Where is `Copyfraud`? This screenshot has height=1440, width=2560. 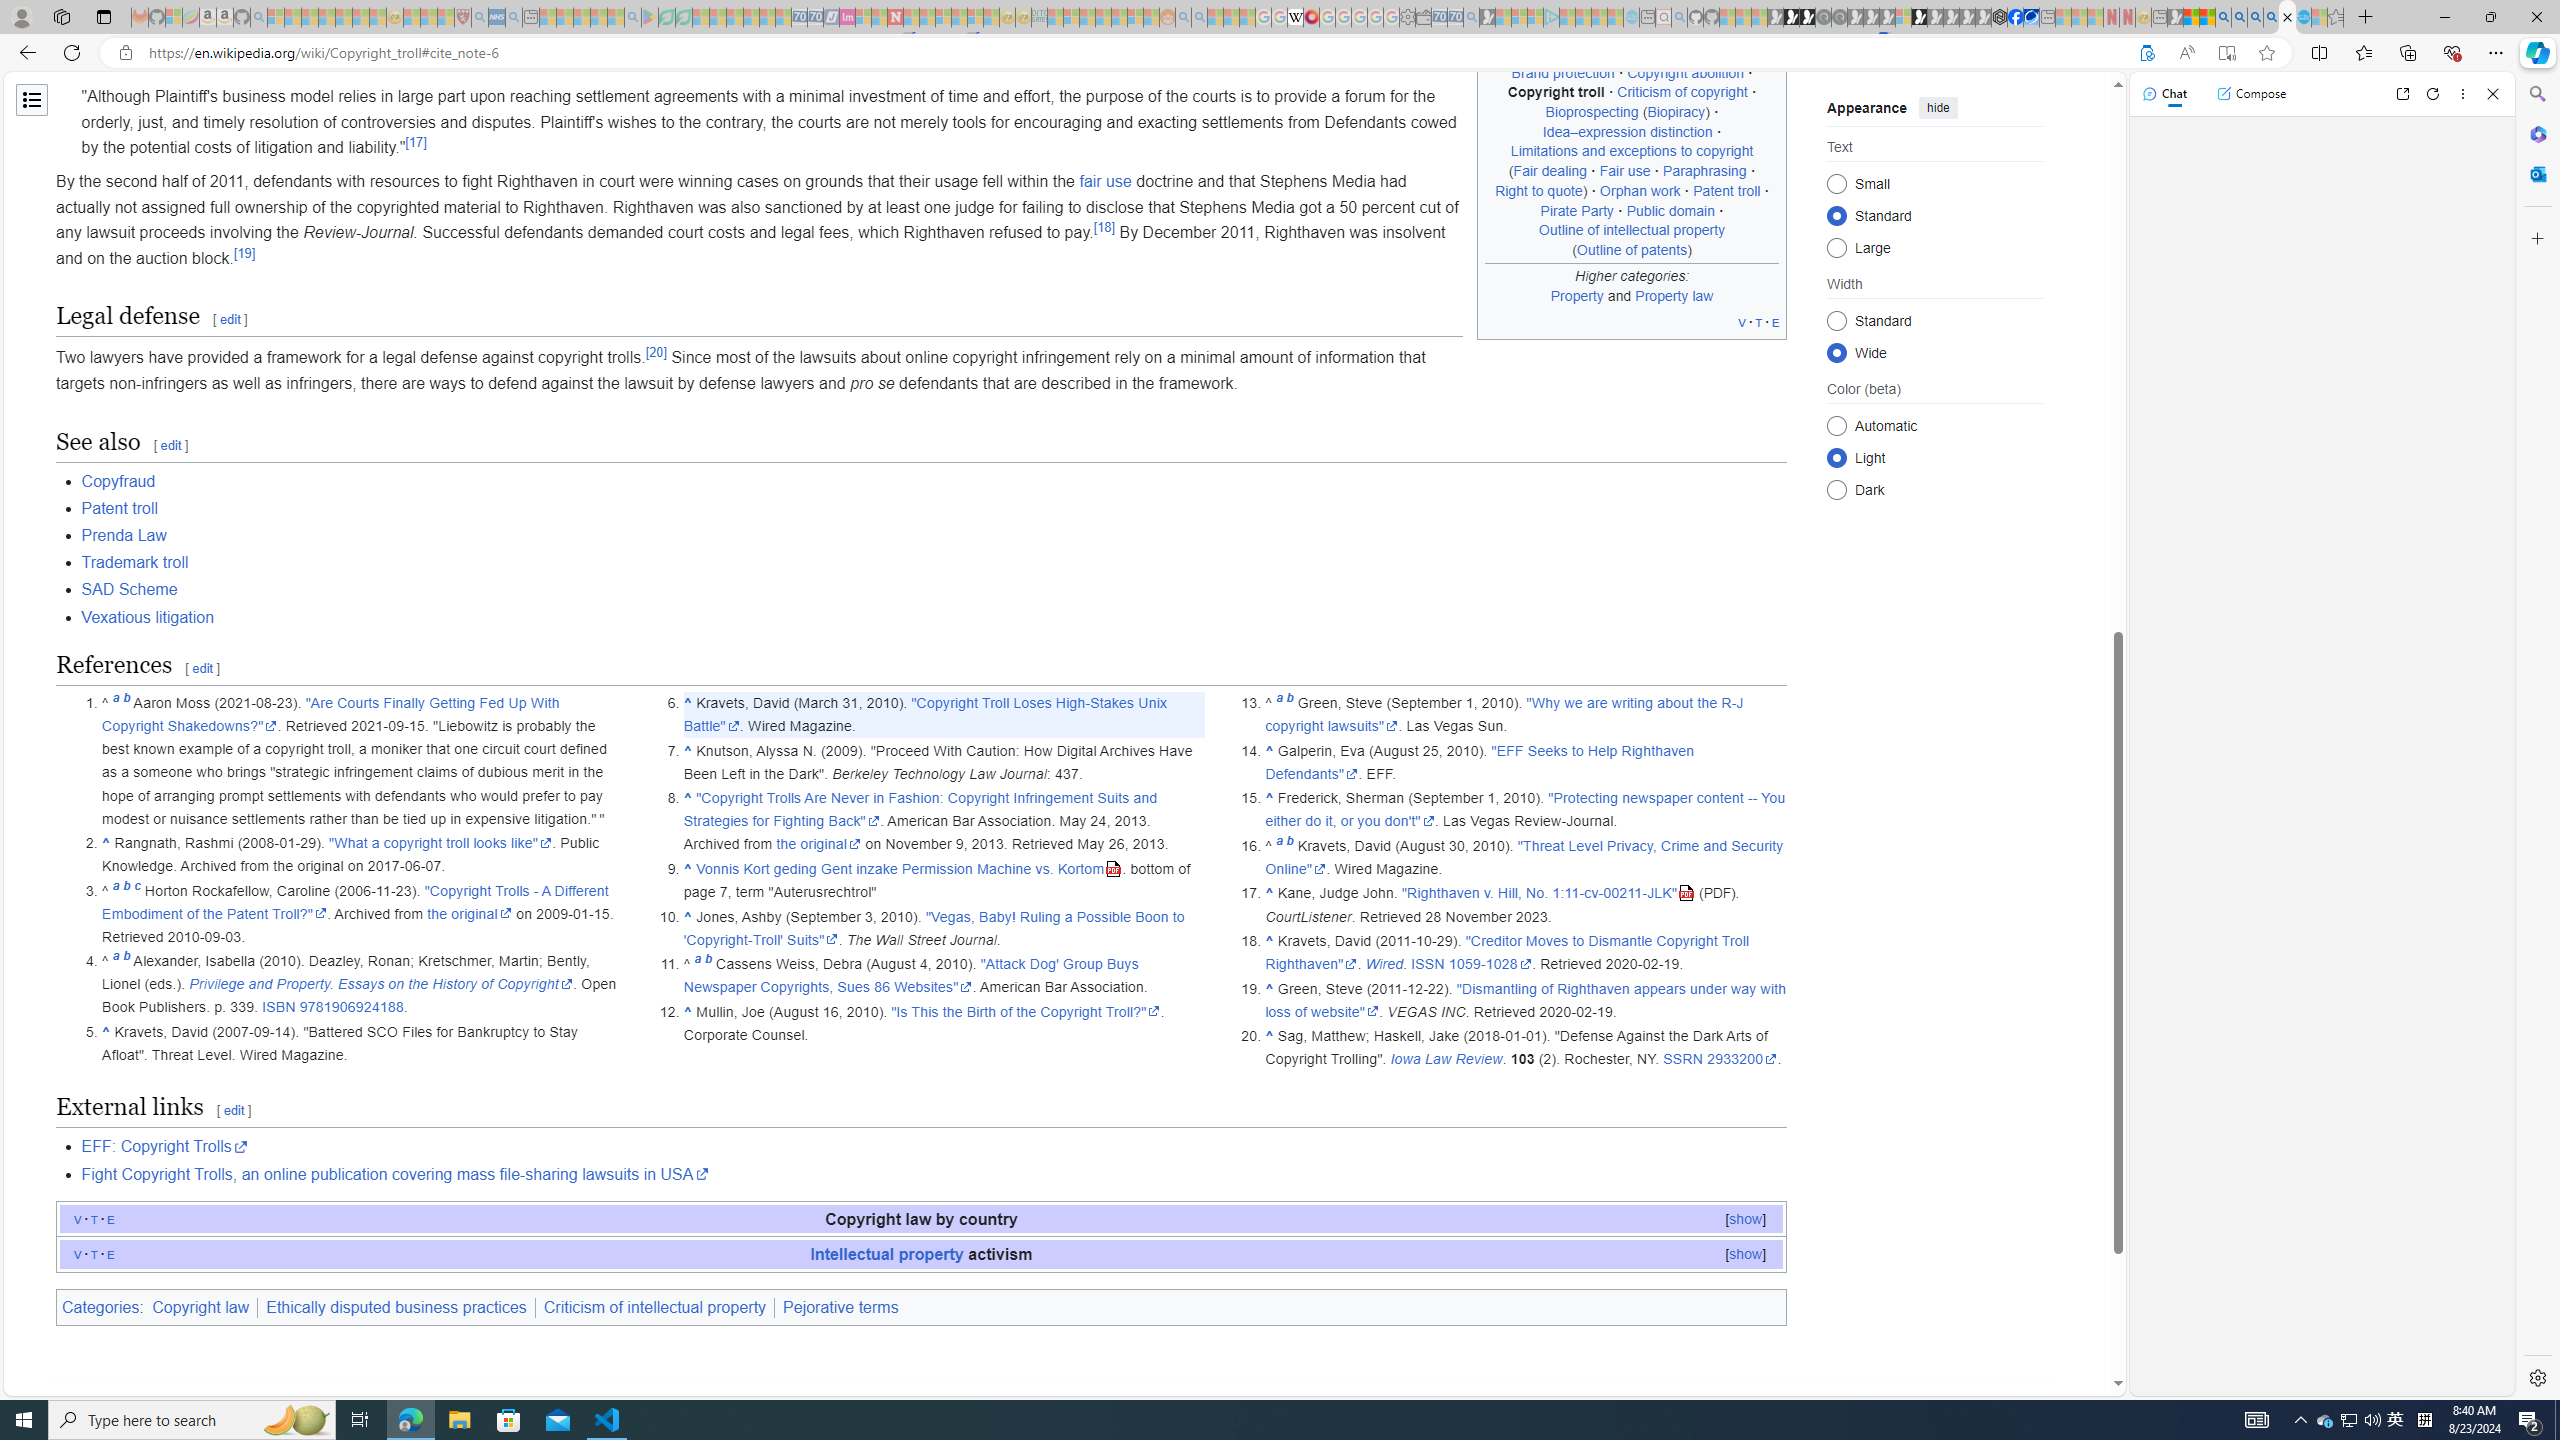
Copyfraud is located at coordinates (934, 482).